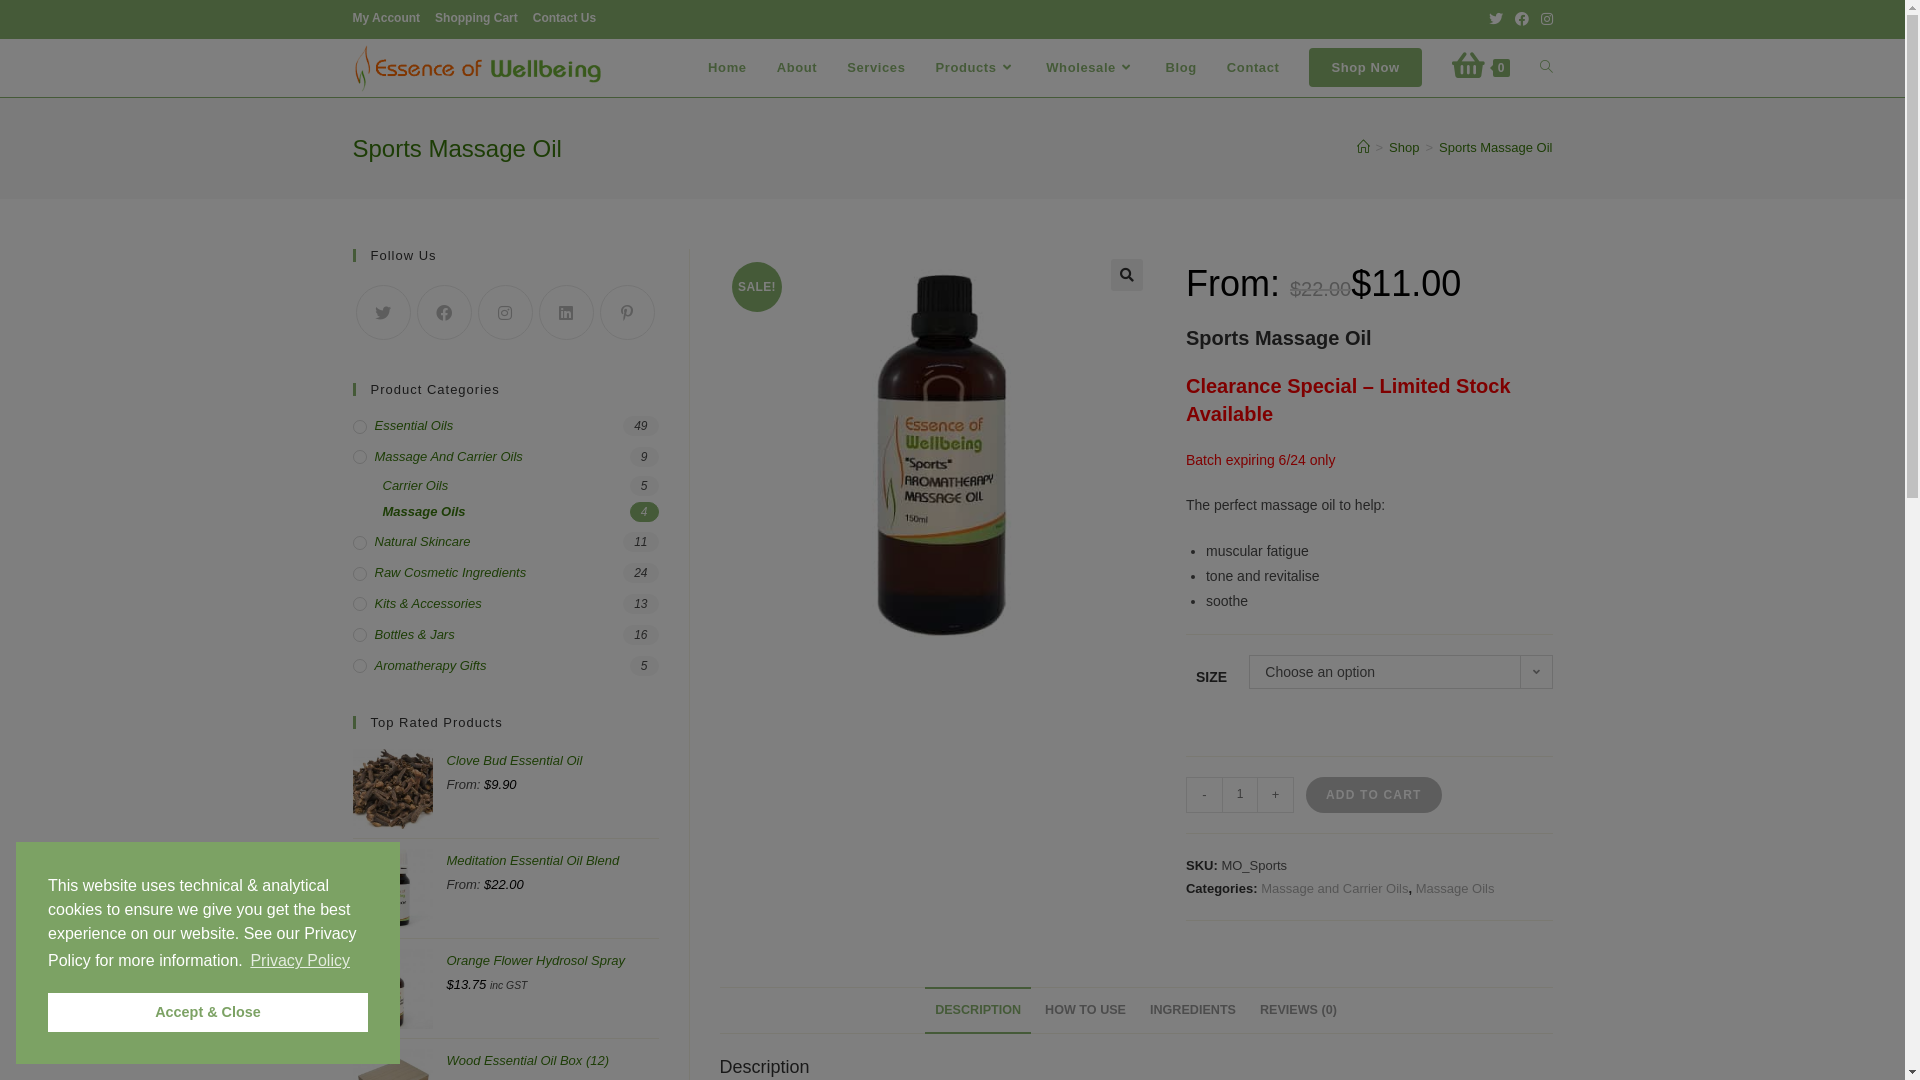 The image size is (1920, 1080). Describe the element at coordinates (505, 636) in the screenshot. I see `Bottles & Jars` at that location.